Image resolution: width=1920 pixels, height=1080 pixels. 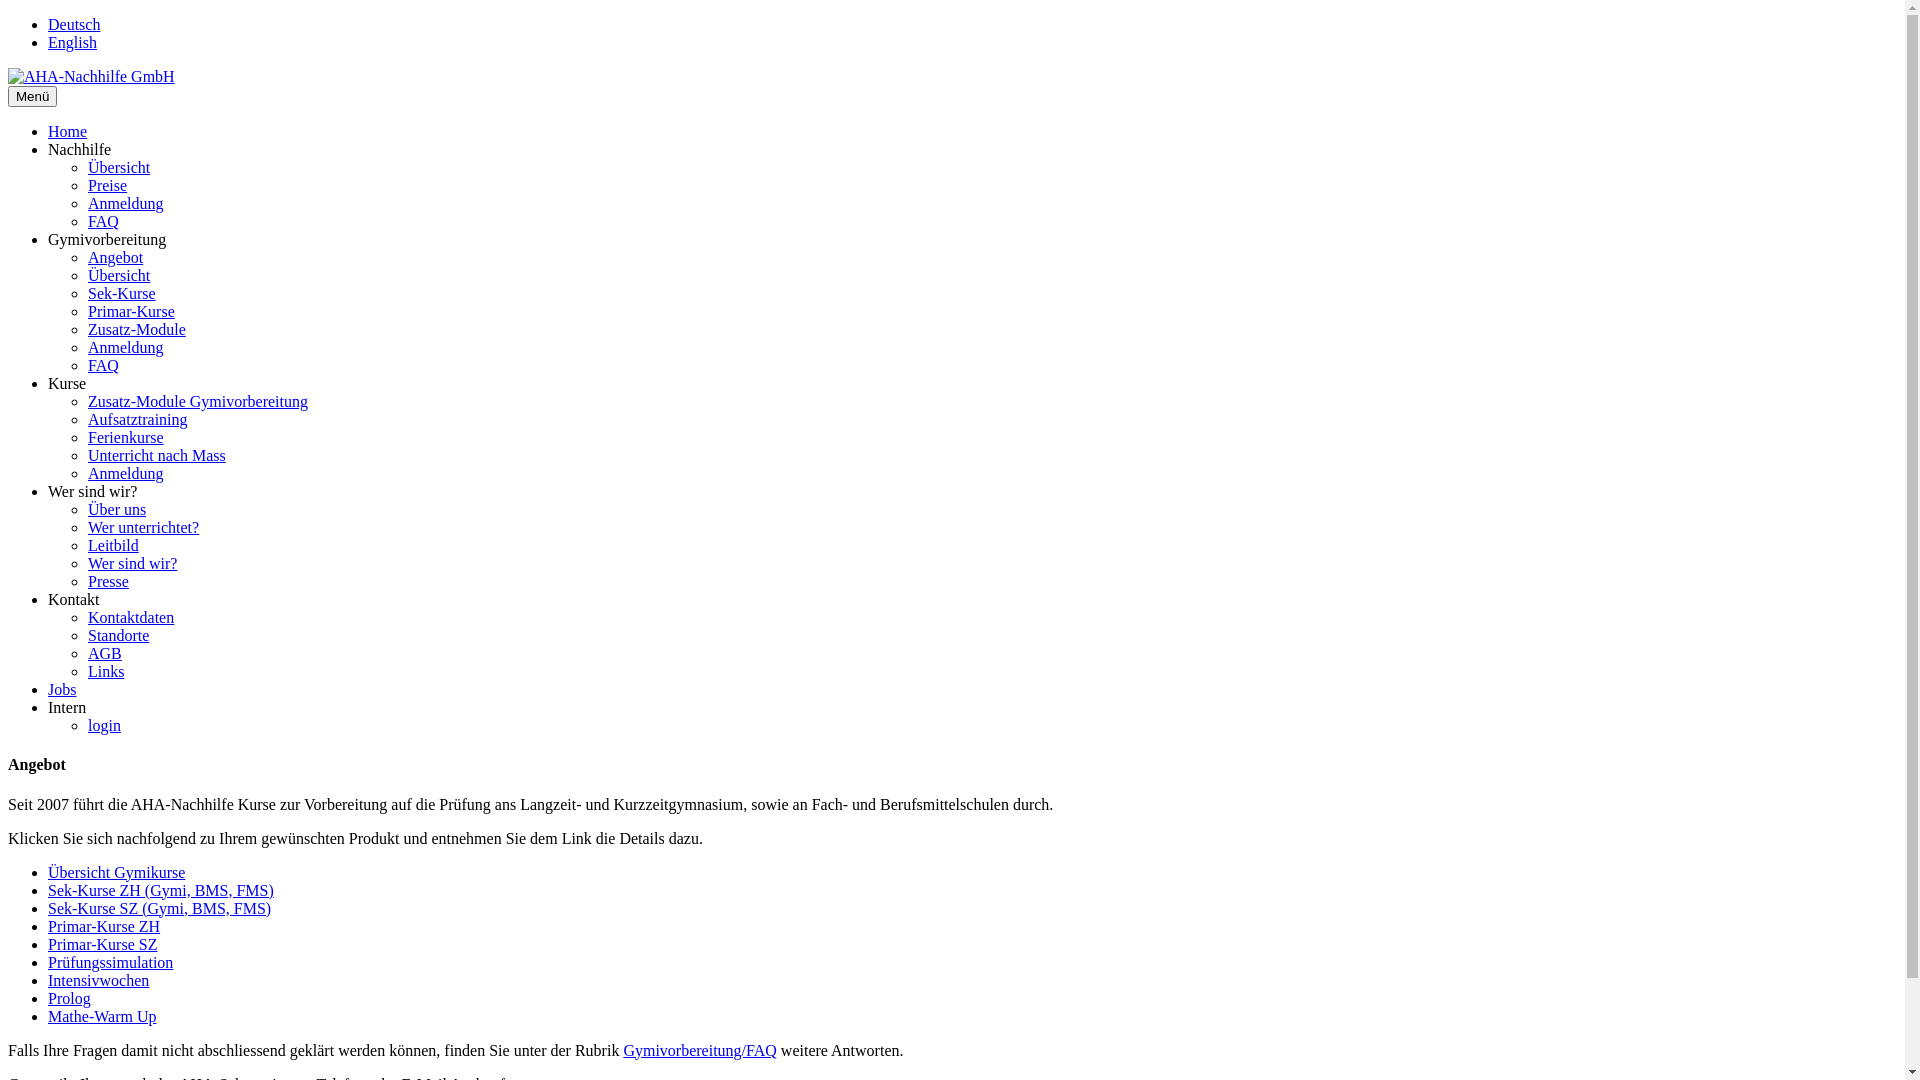 I want to click on Prolog, so click(x=70, y=998).